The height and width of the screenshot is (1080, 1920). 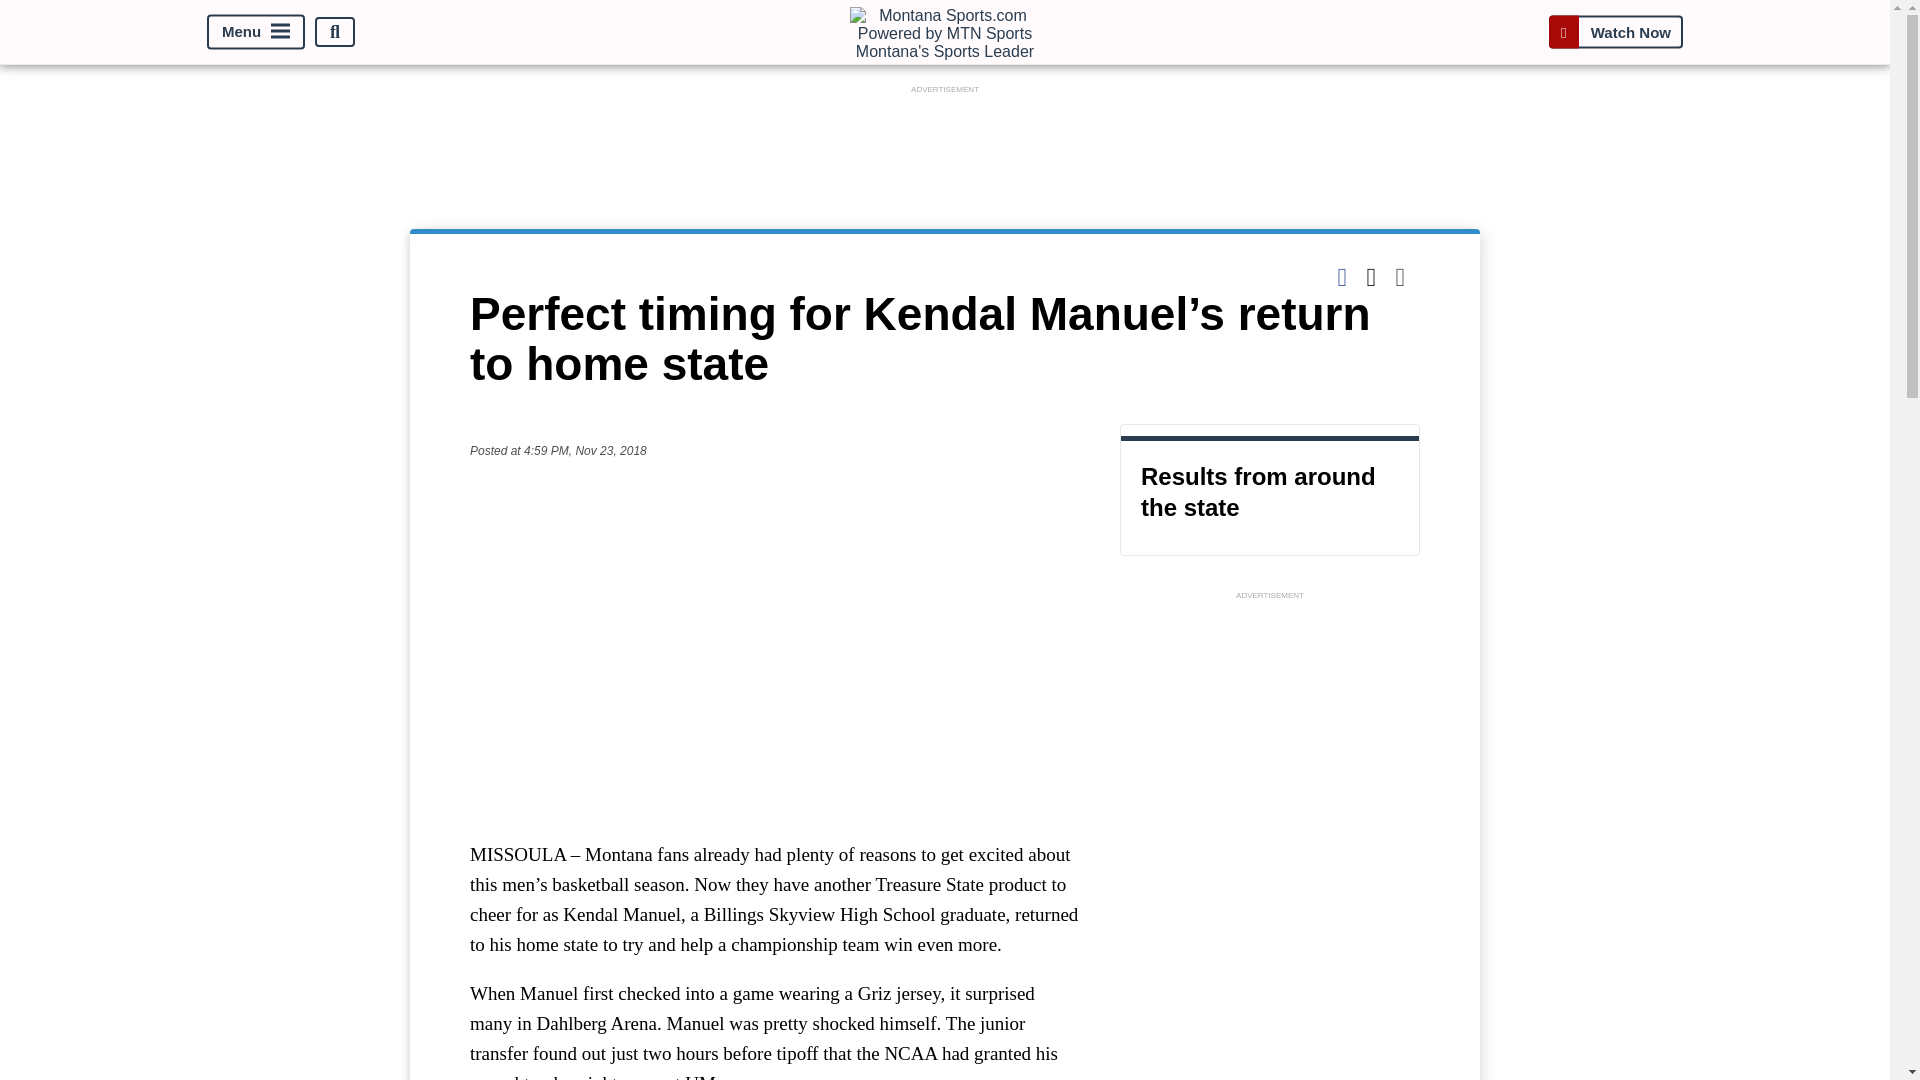 What do you see at coordinates (774, 649) in the screenshot?
I see `YouTube player` at bounding box center [774, 649].